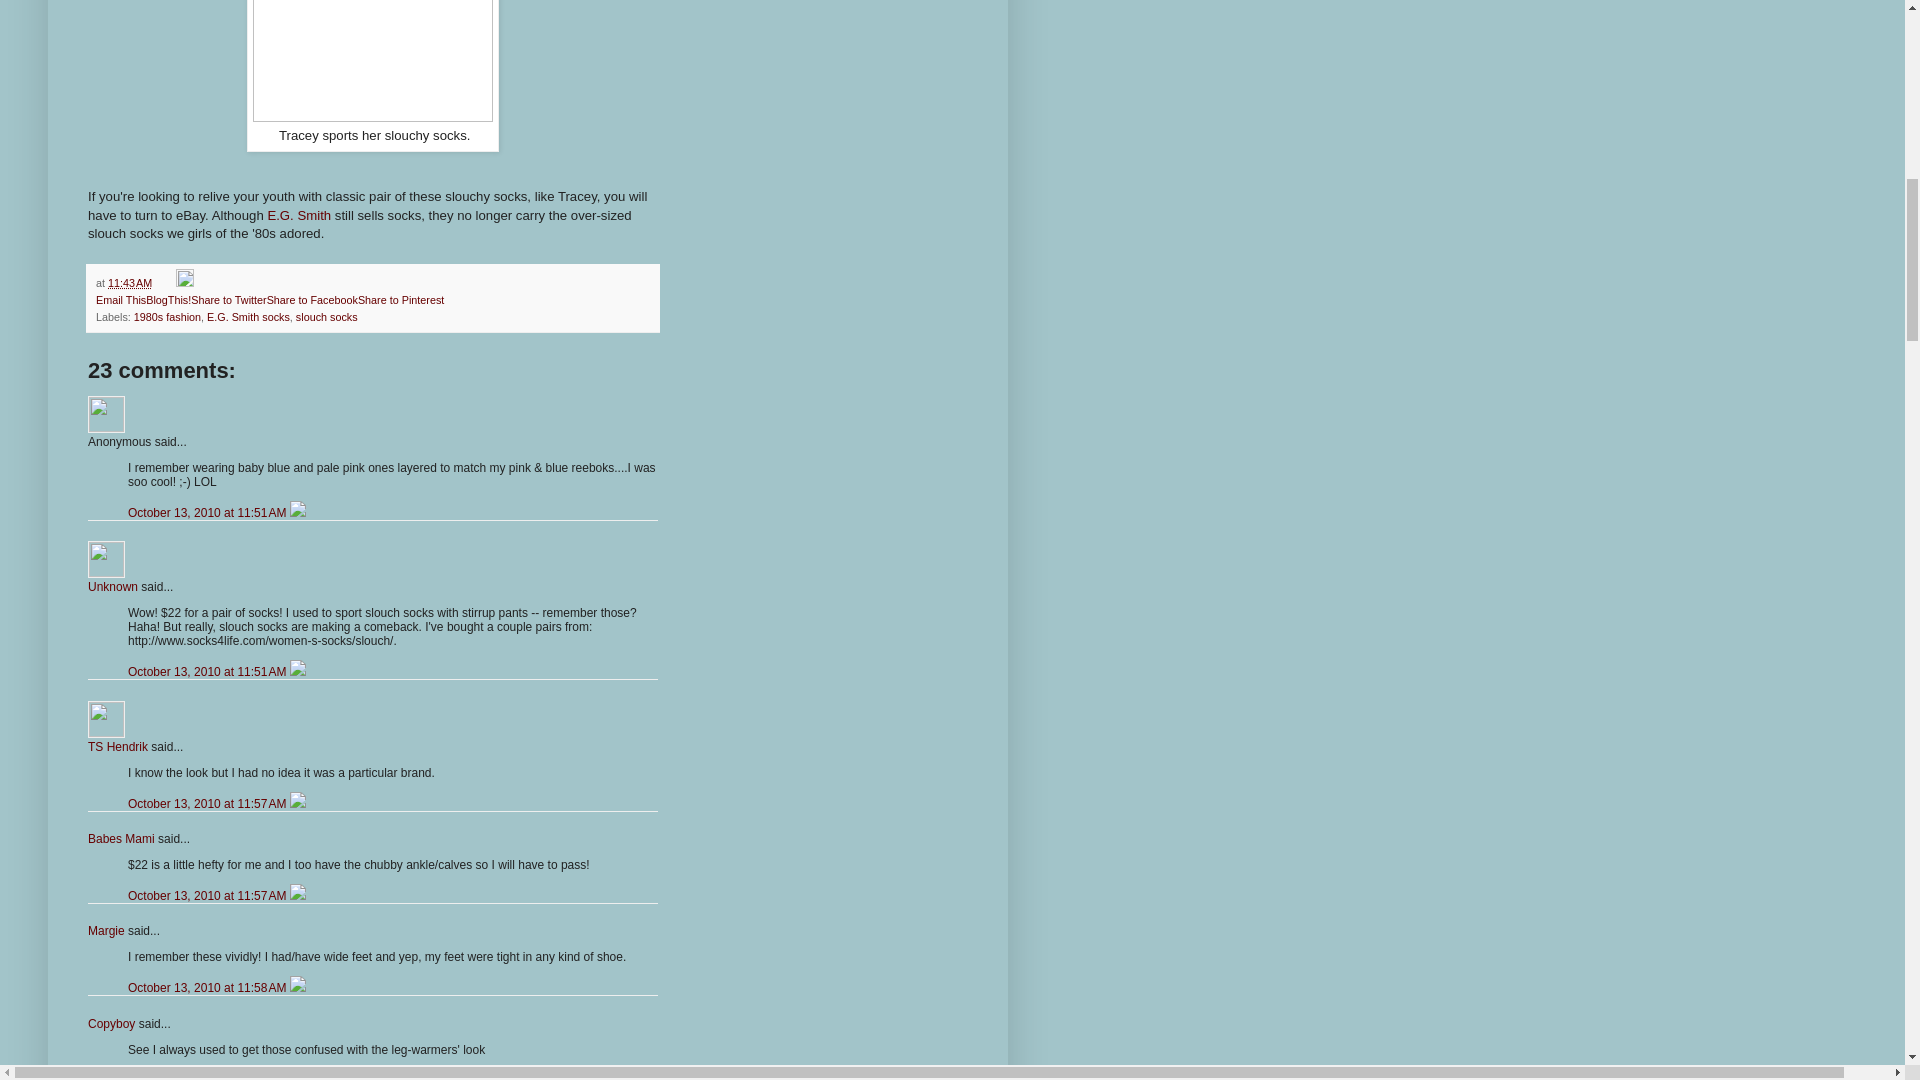 This screenshot has width=1920, height=1080. What do you see at coordinates (106, 559) in the screenshot?
I see `Unknown` at bounding box center [106, 559].